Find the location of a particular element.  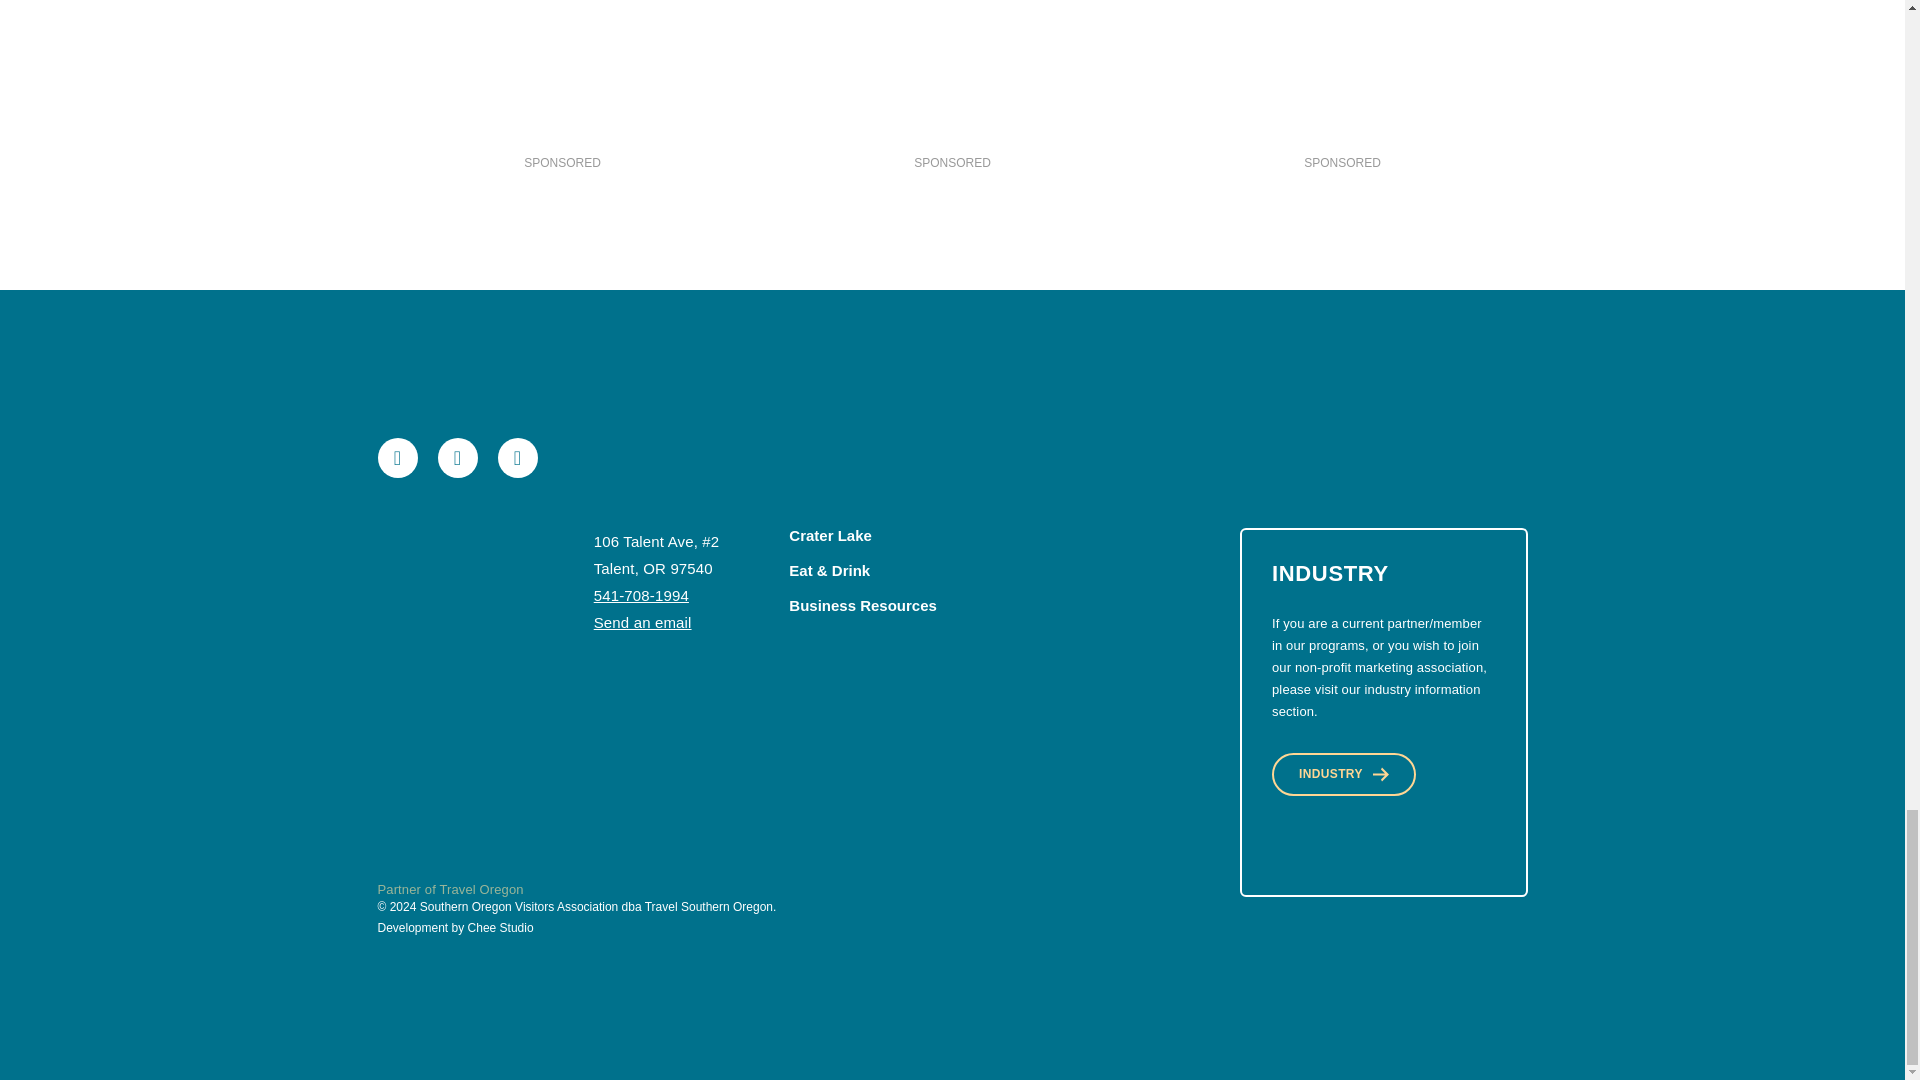

Industry is located at coordinates (1344, 774).